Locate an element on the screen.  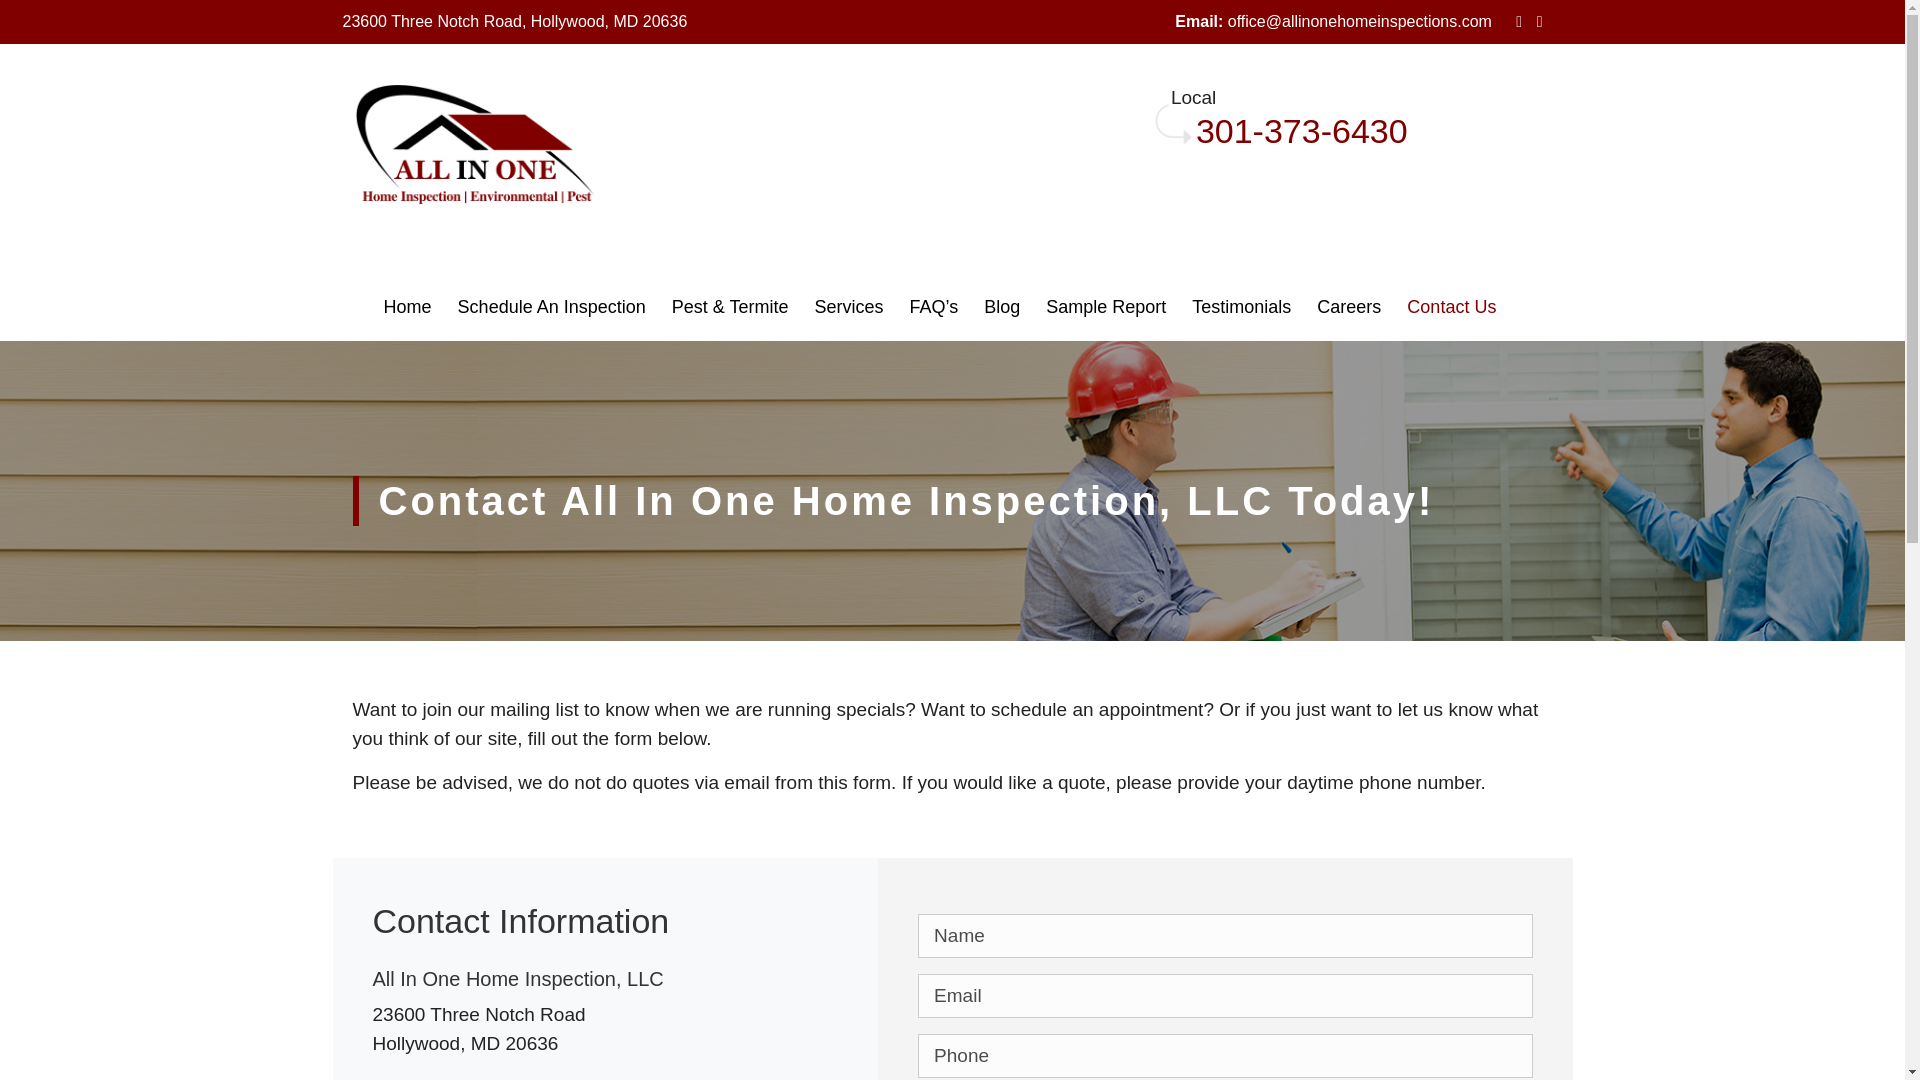
Home is located at coordinates (420, 306).